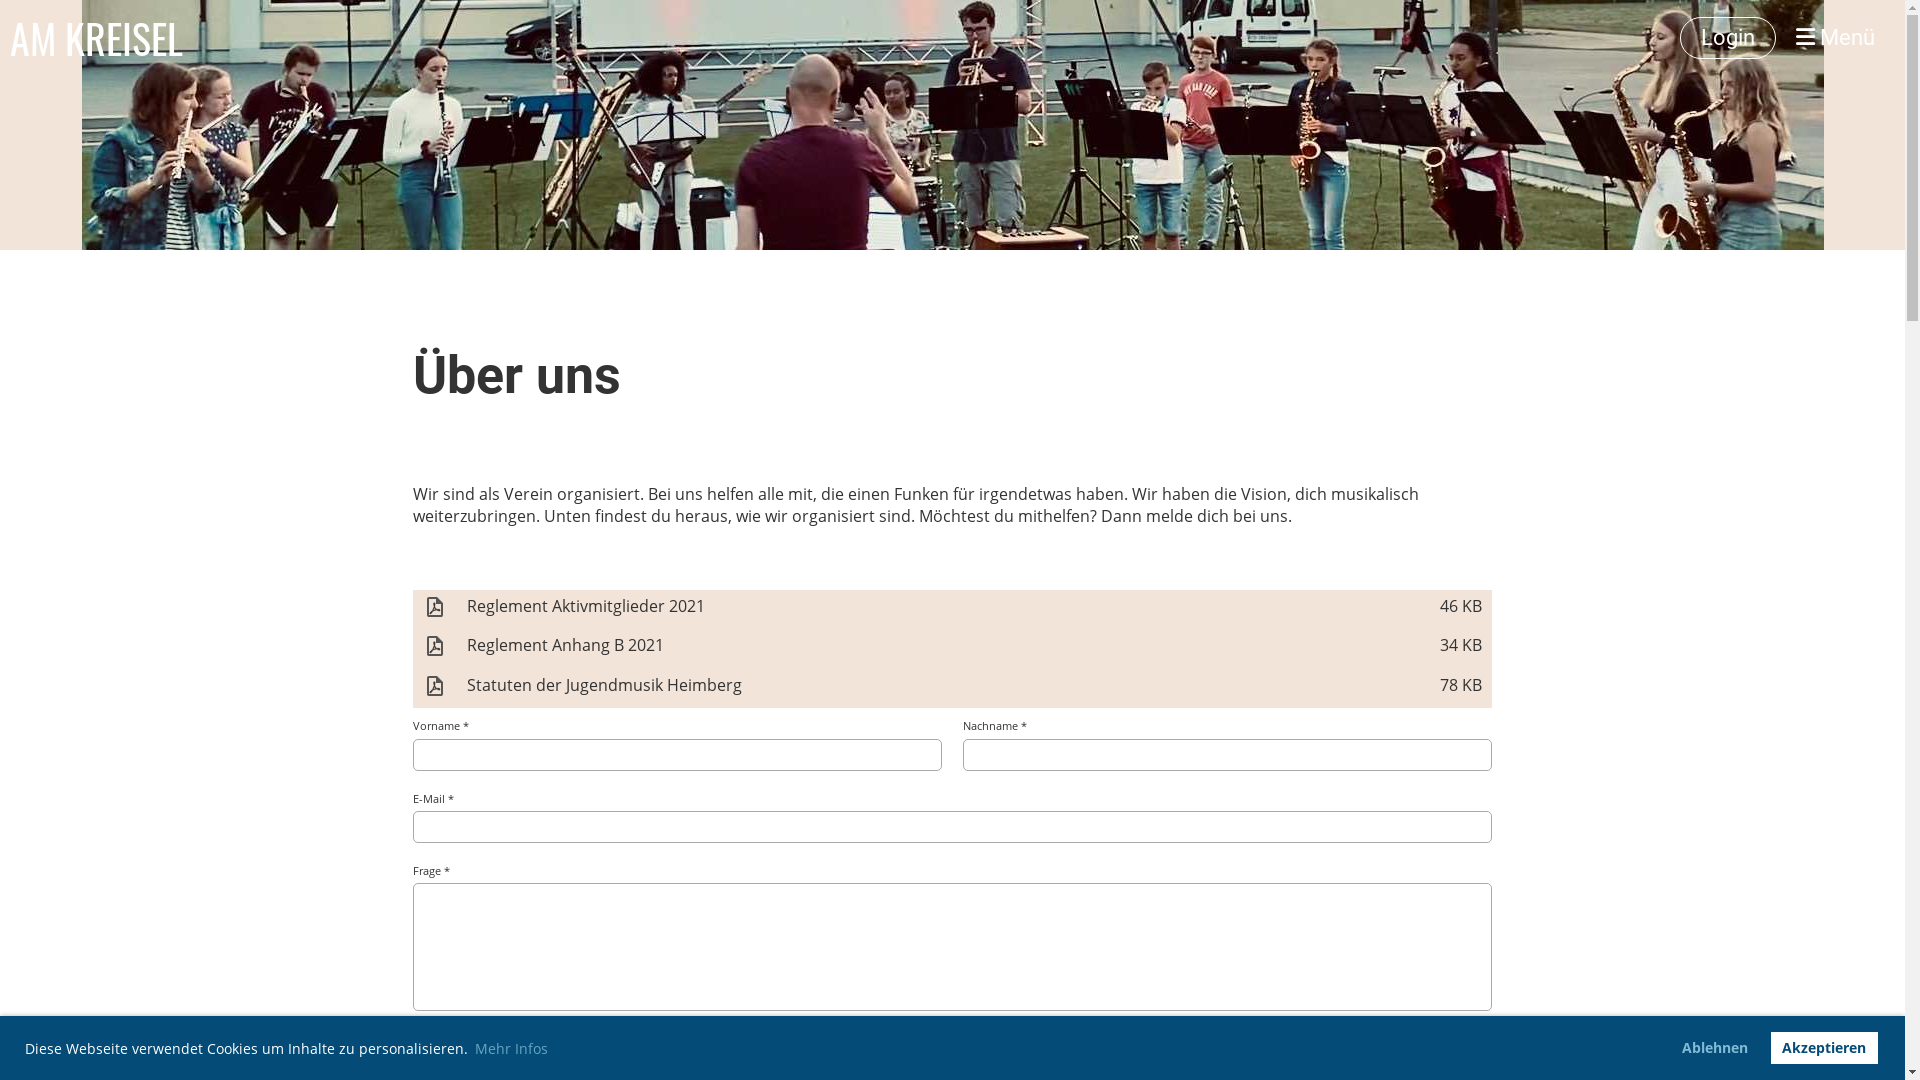 The image size is (1920, 1080). I want to click on Ablehnen, so click(1716, 1048).